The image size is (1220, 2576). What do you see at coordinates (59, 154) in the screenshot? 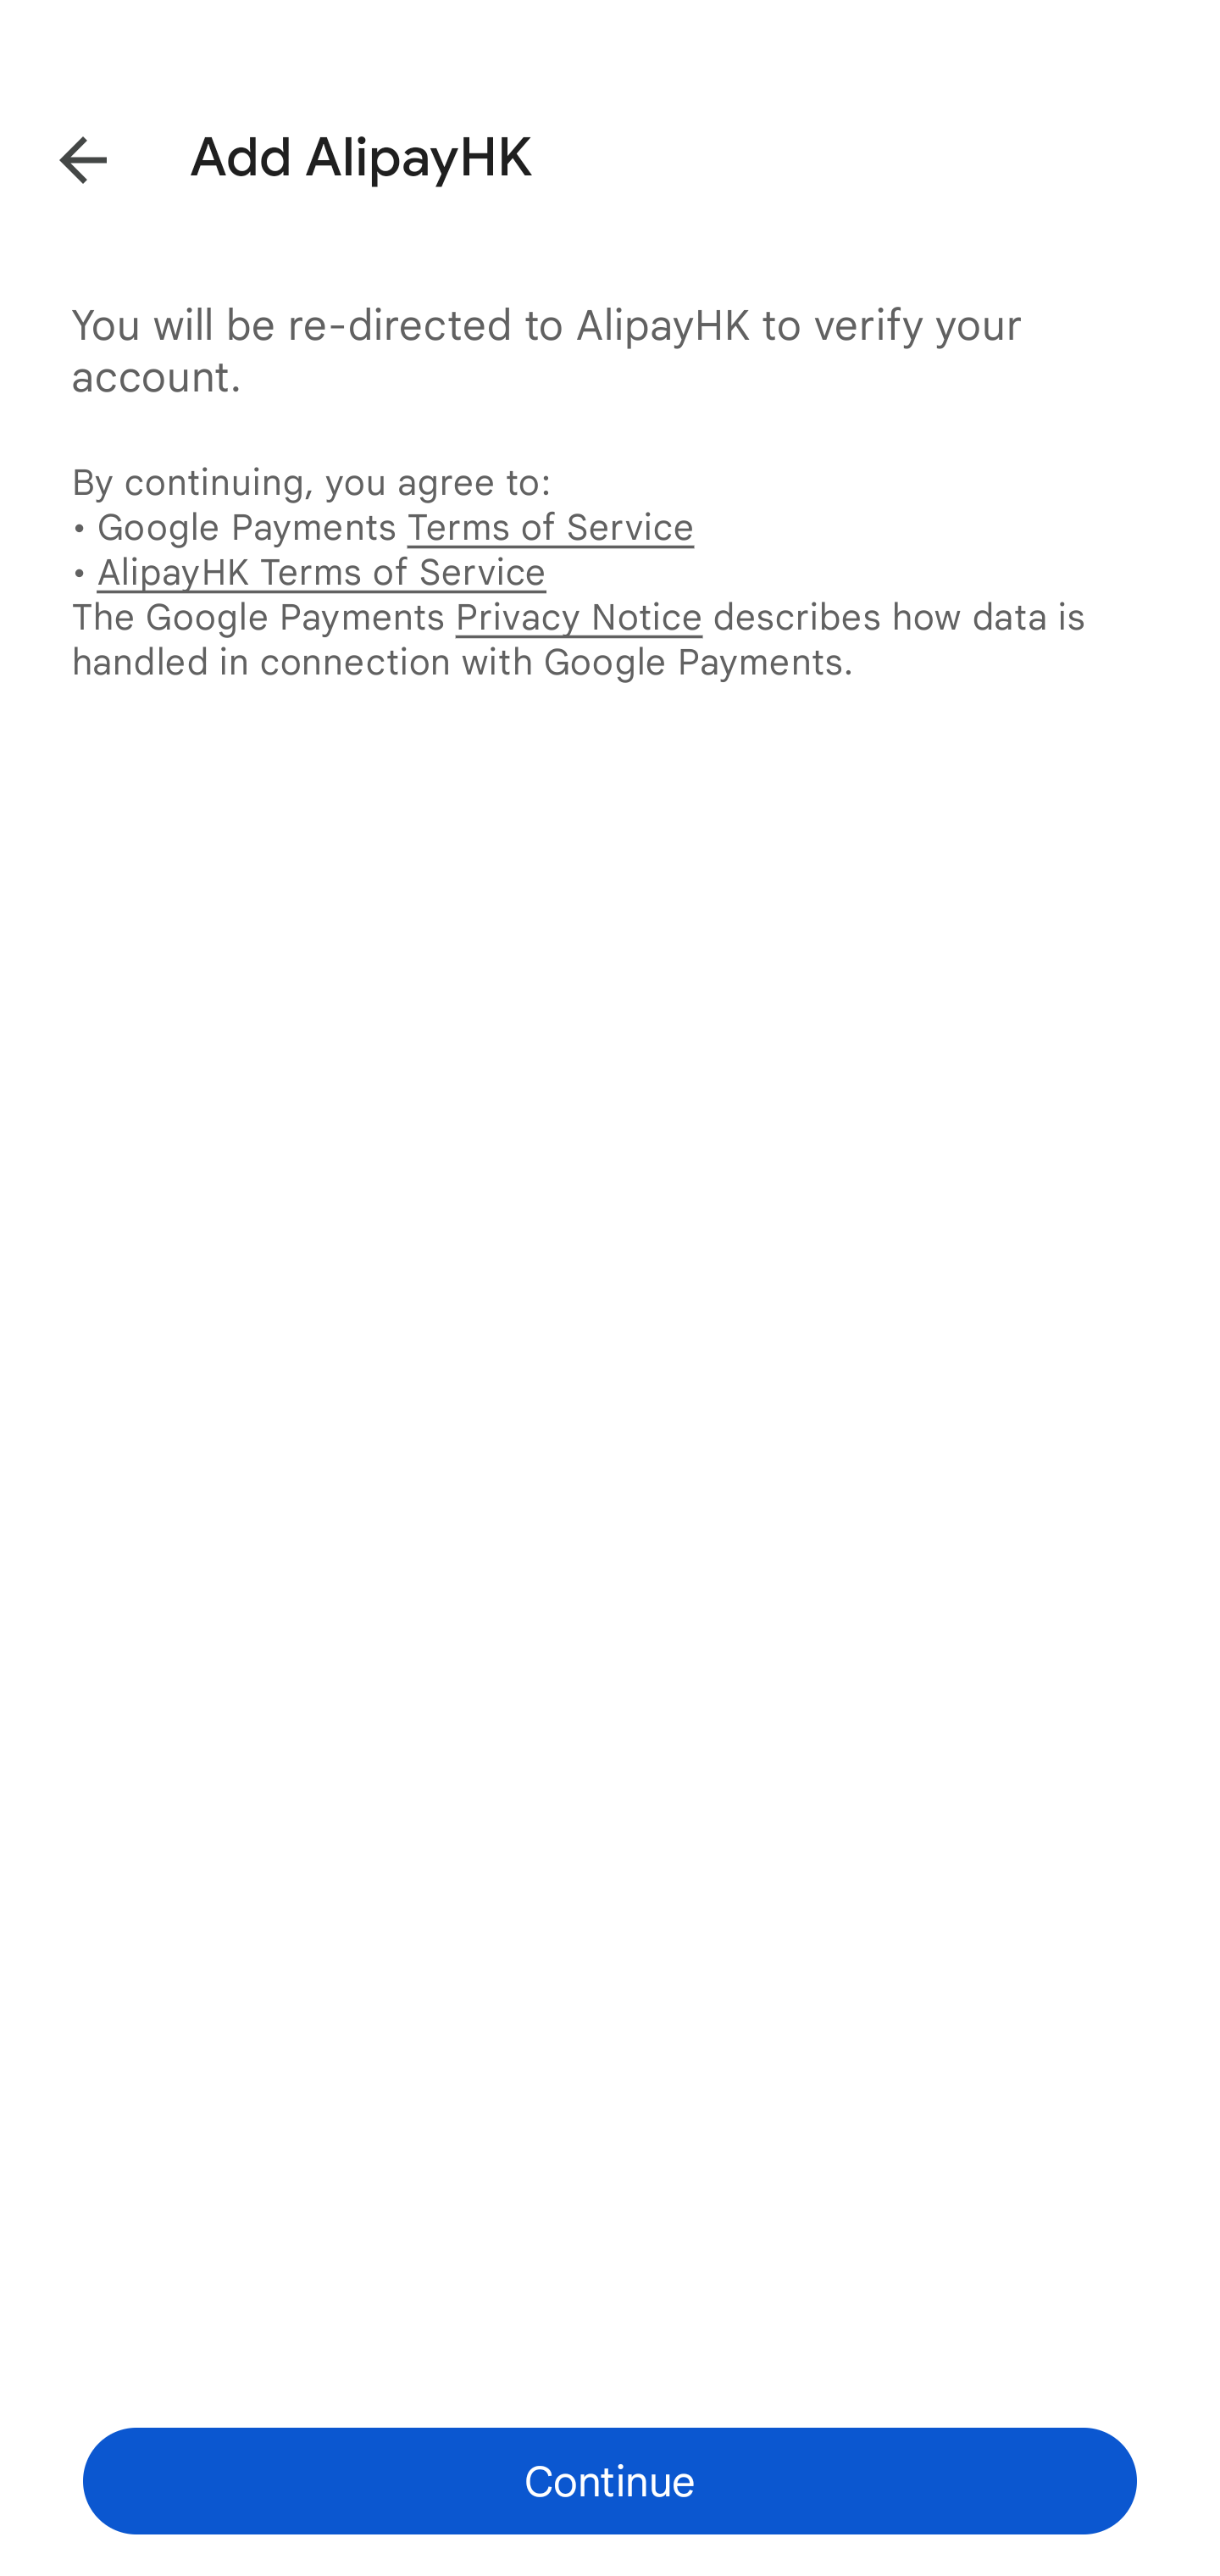
I see `Back` at bounding box center [59, 154].